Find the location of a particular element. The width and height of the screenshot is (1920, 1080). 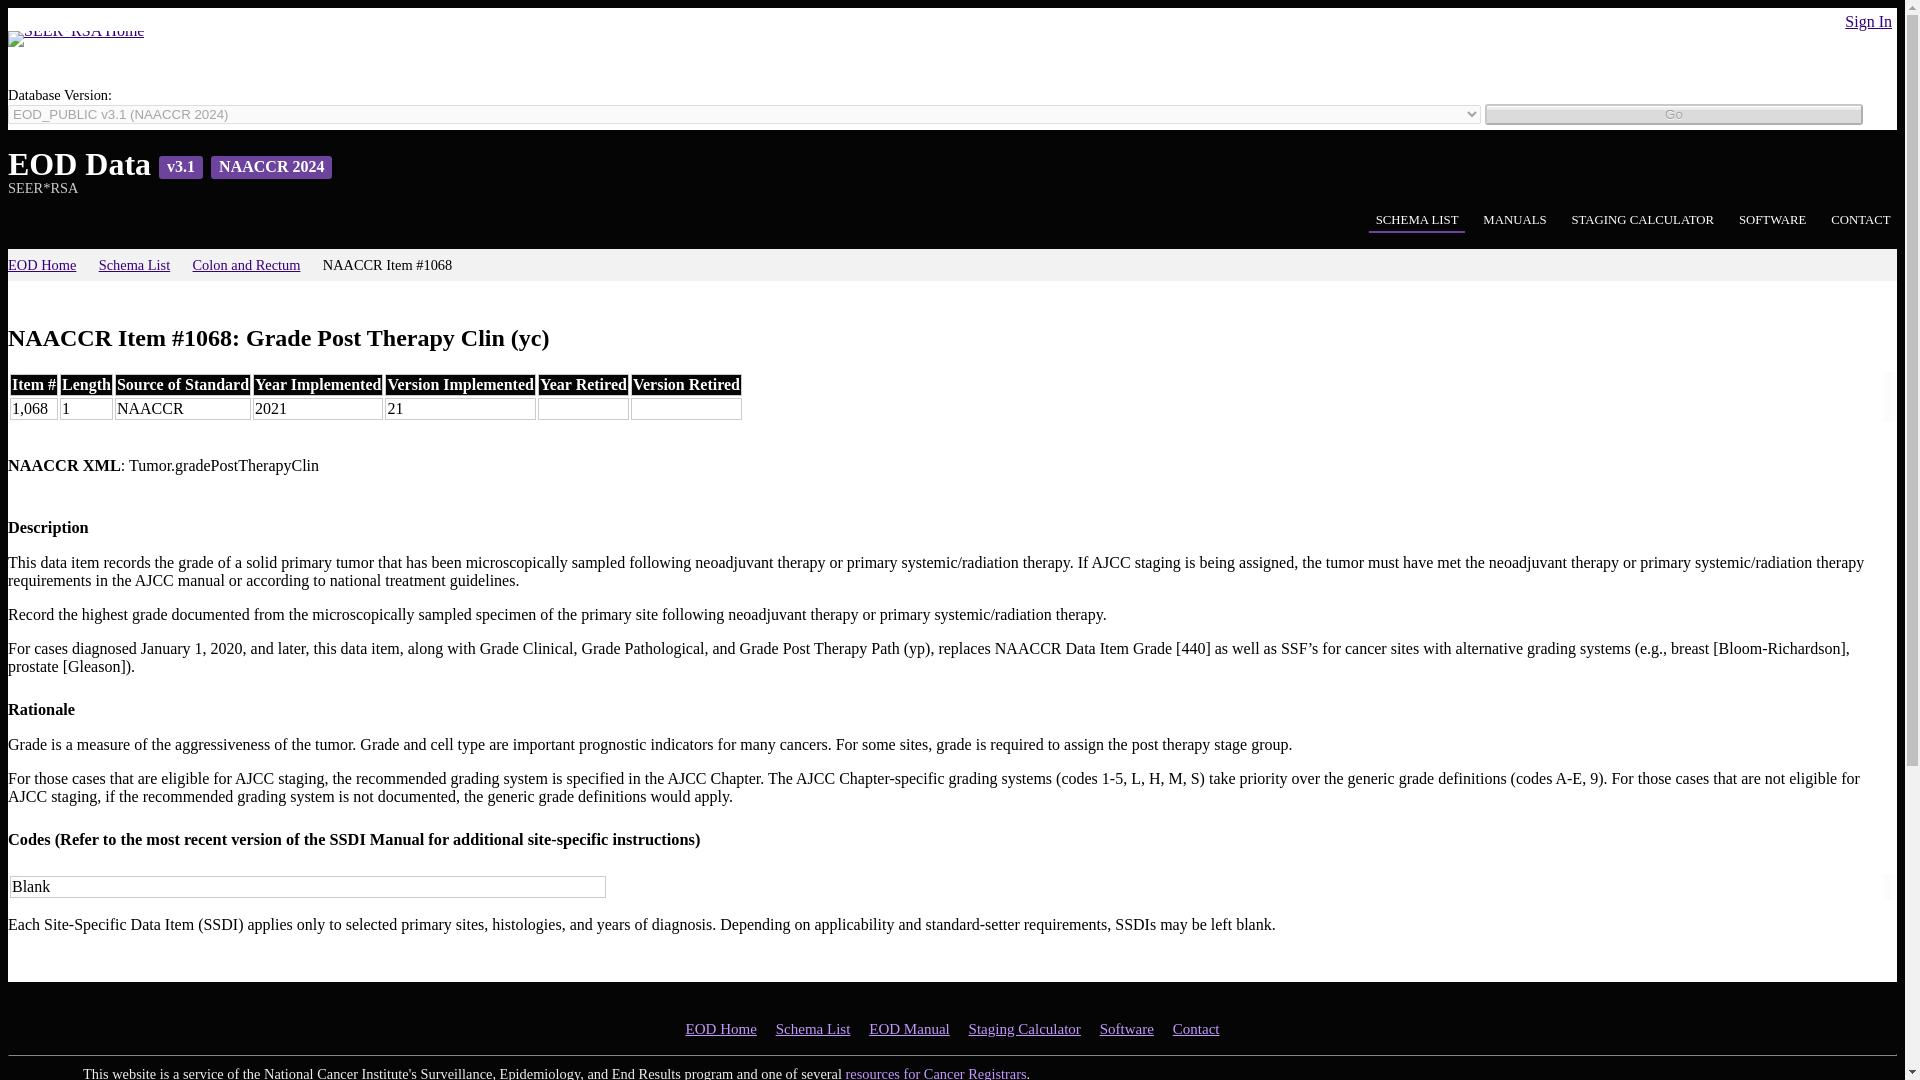

Go is located at coordinates (1673, 114).